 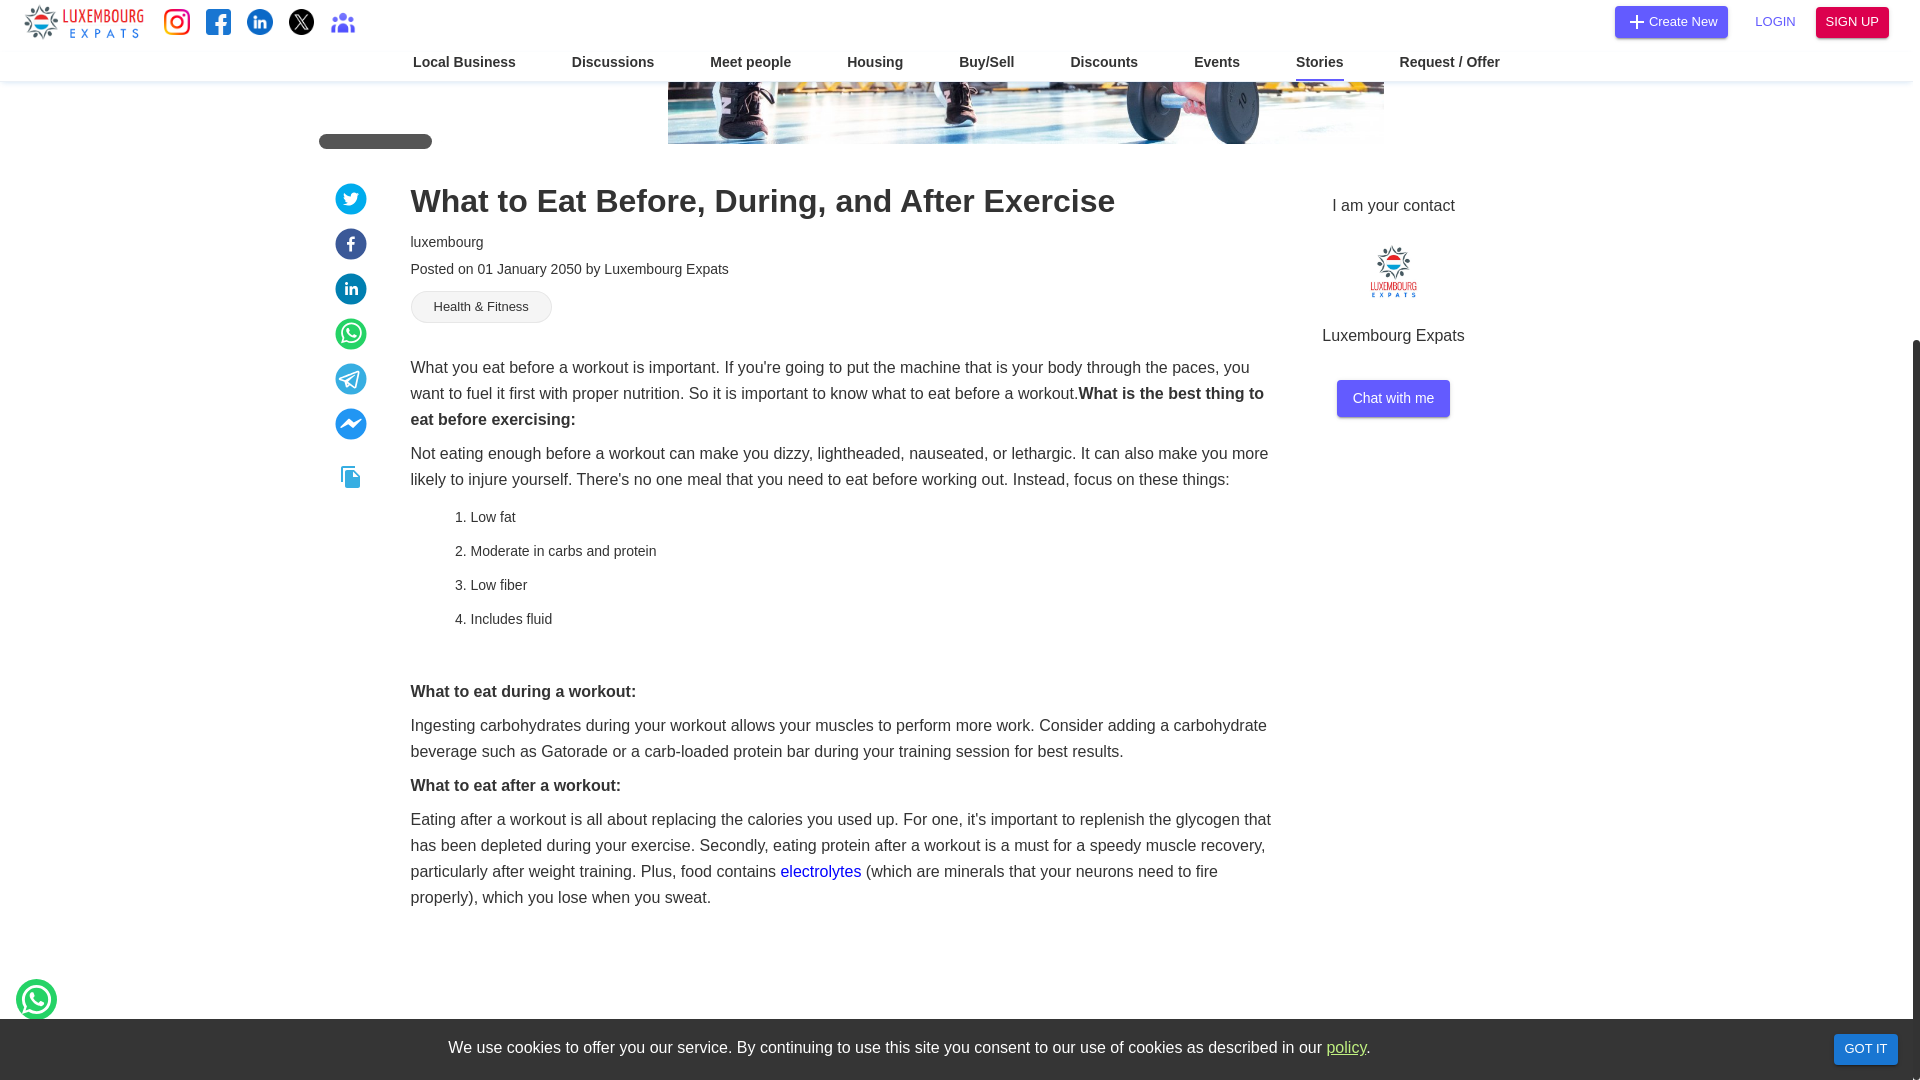 I want to click on Chat with me, so click(x=1394, y=398).